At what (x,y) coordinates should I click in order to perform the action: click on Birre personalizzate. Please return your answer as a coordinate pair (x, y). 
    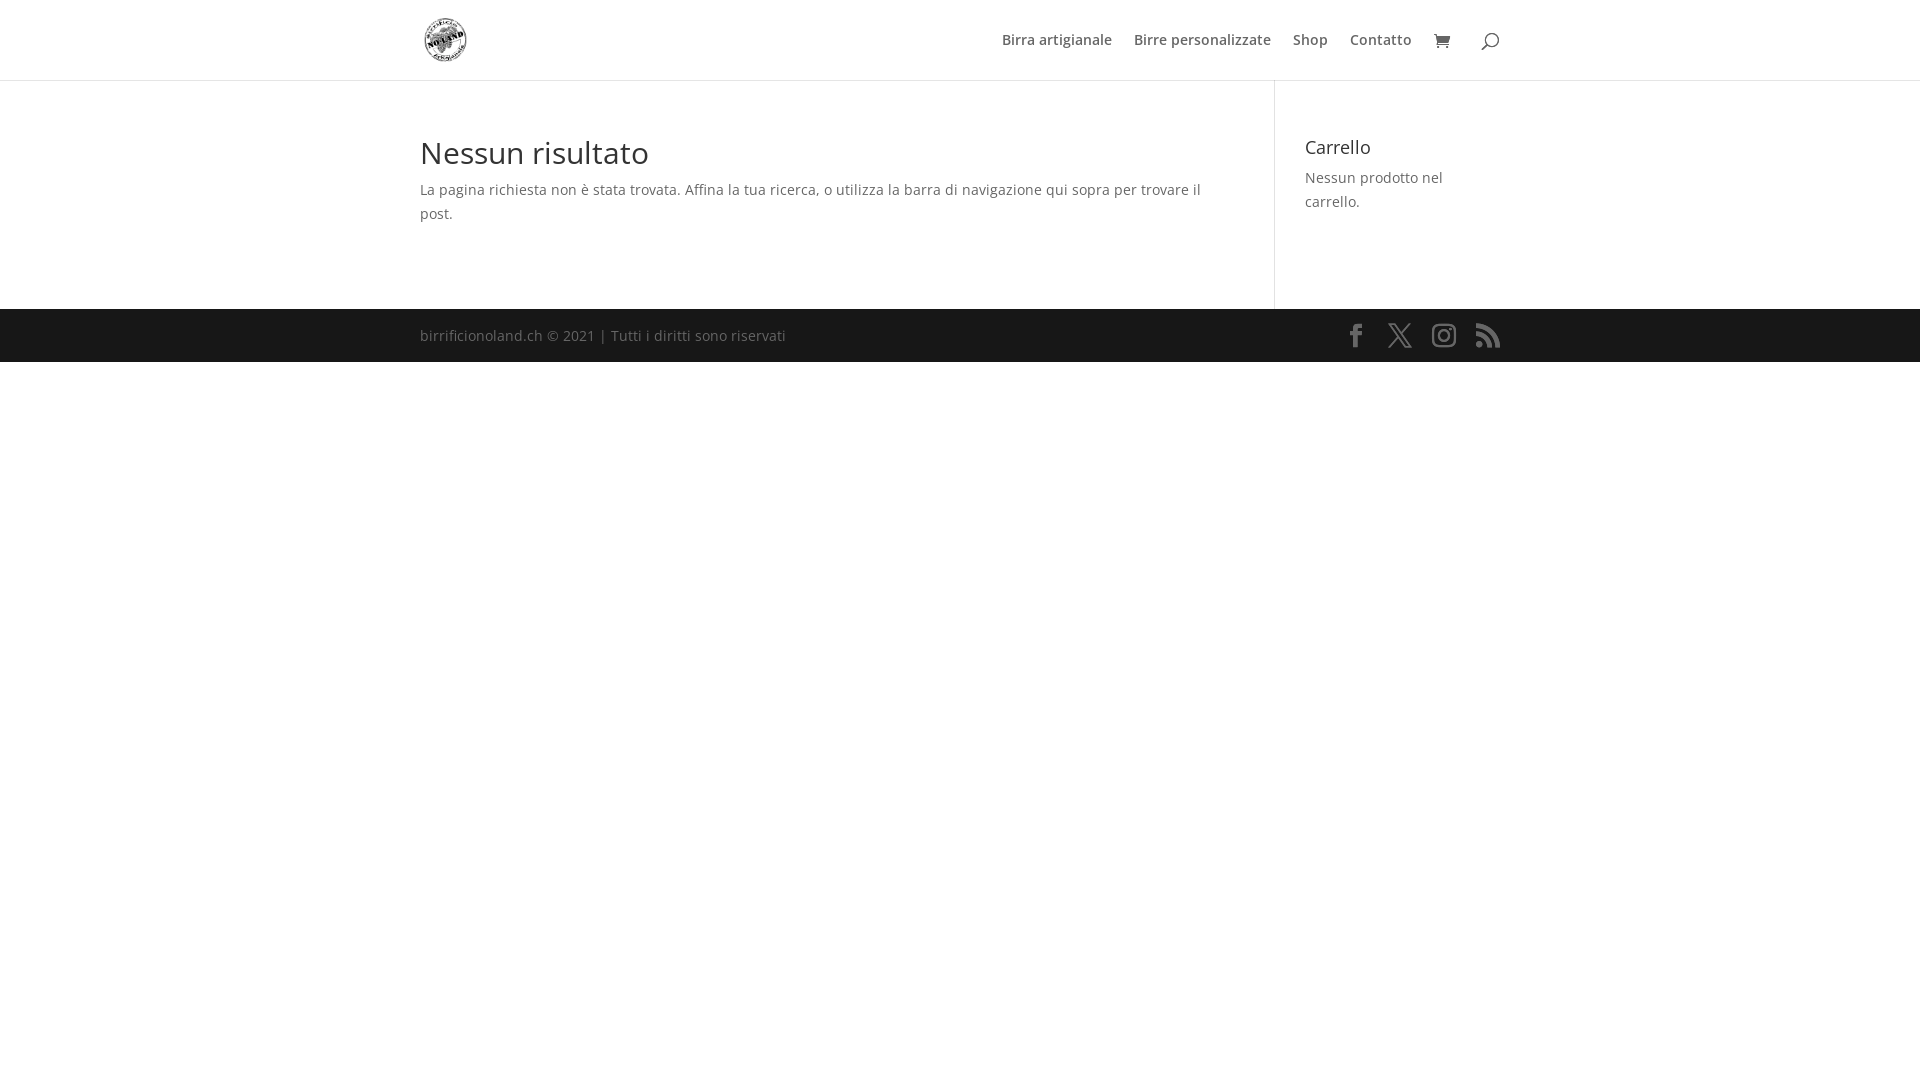
    Looking at the image, I should click on (1202, 56).